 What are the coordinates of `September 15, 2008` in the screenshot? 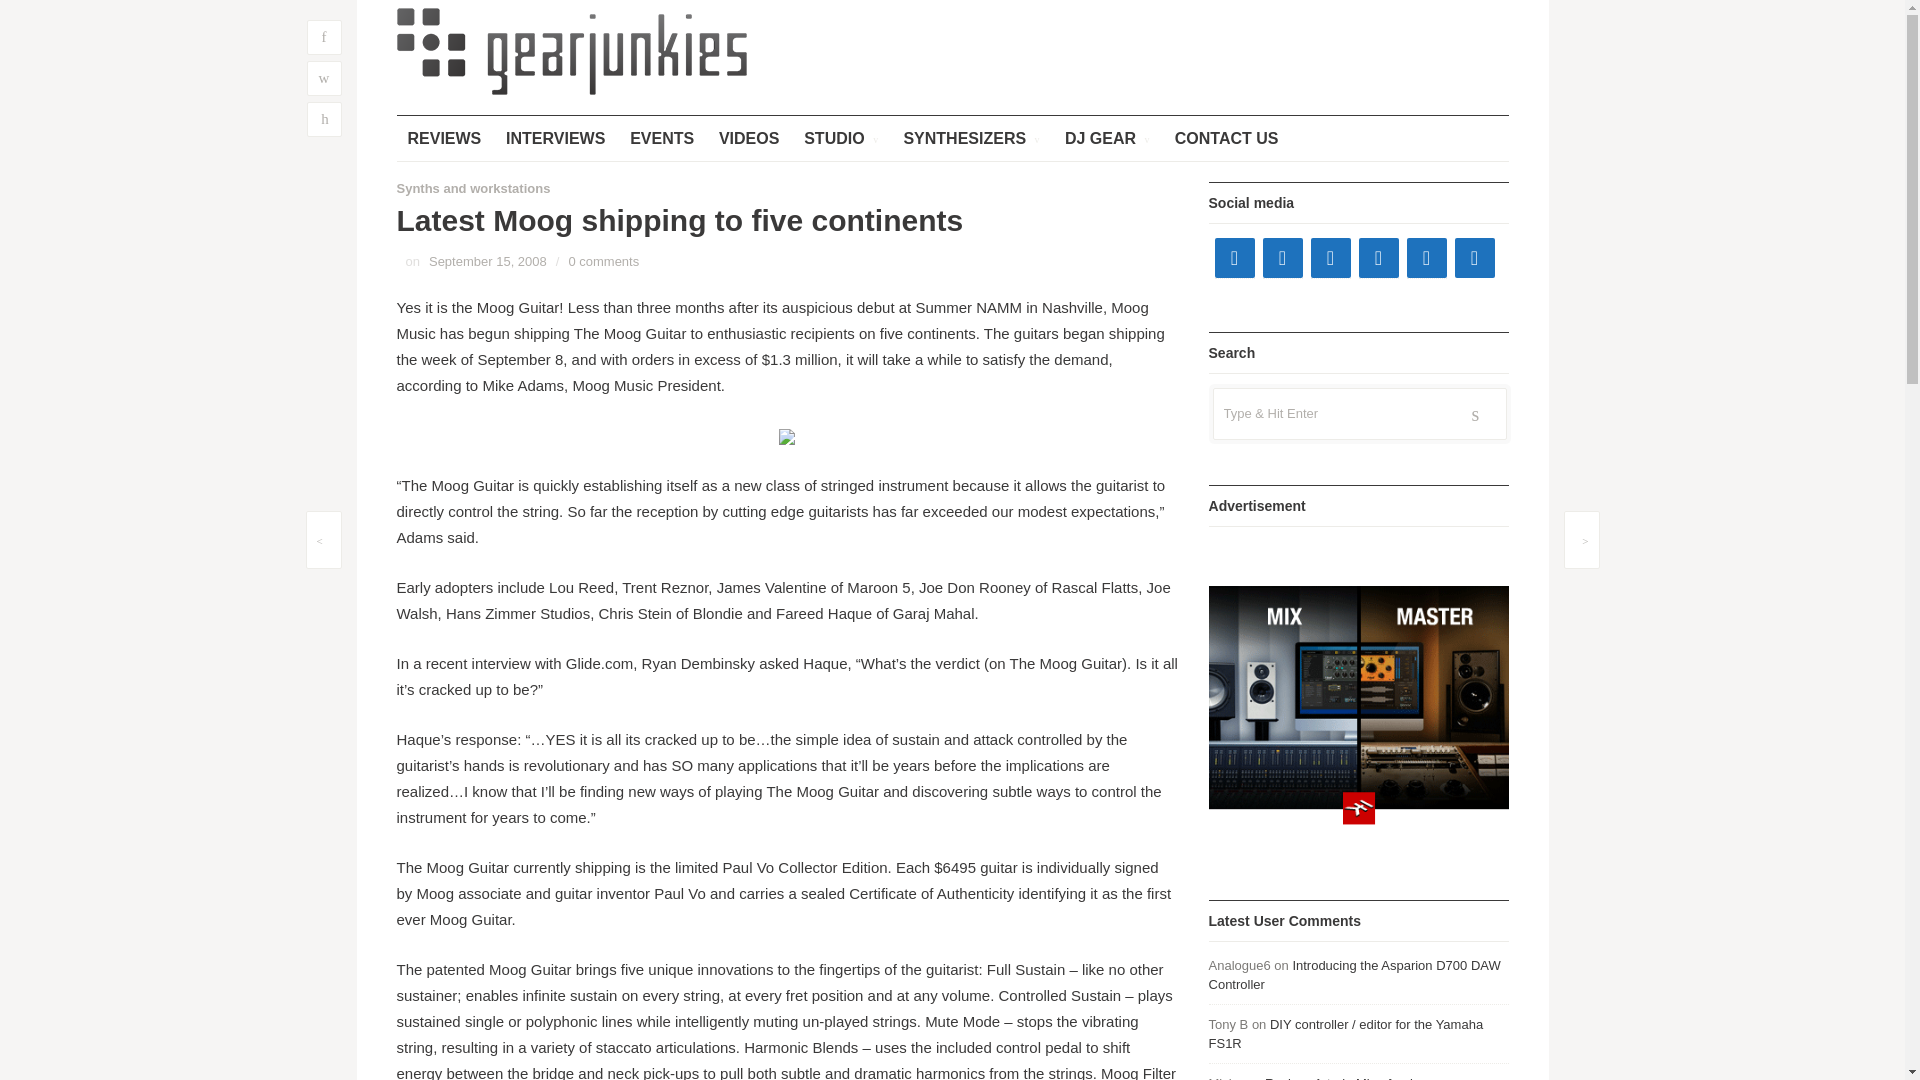 It's located at (488, 260).